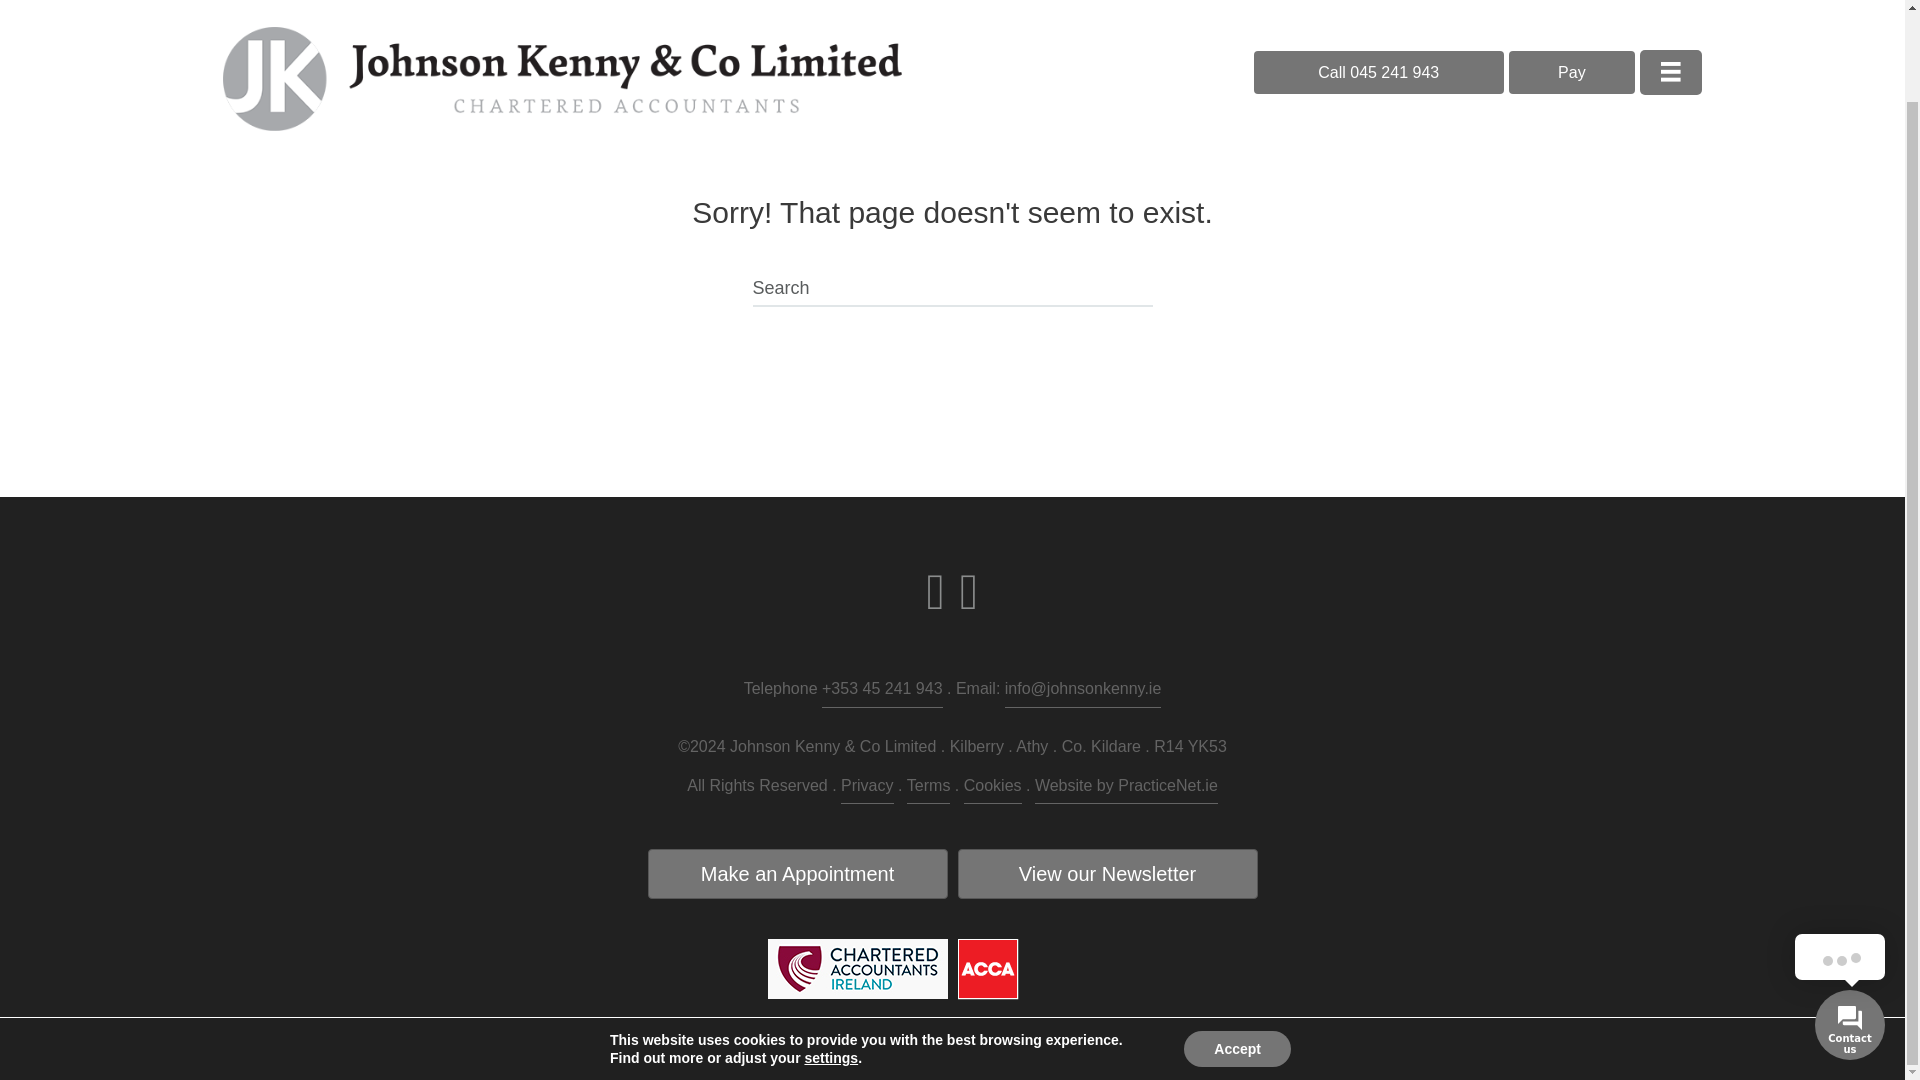 The image size is (1920, 1080). I want to click on Terms, so click(928, 788).